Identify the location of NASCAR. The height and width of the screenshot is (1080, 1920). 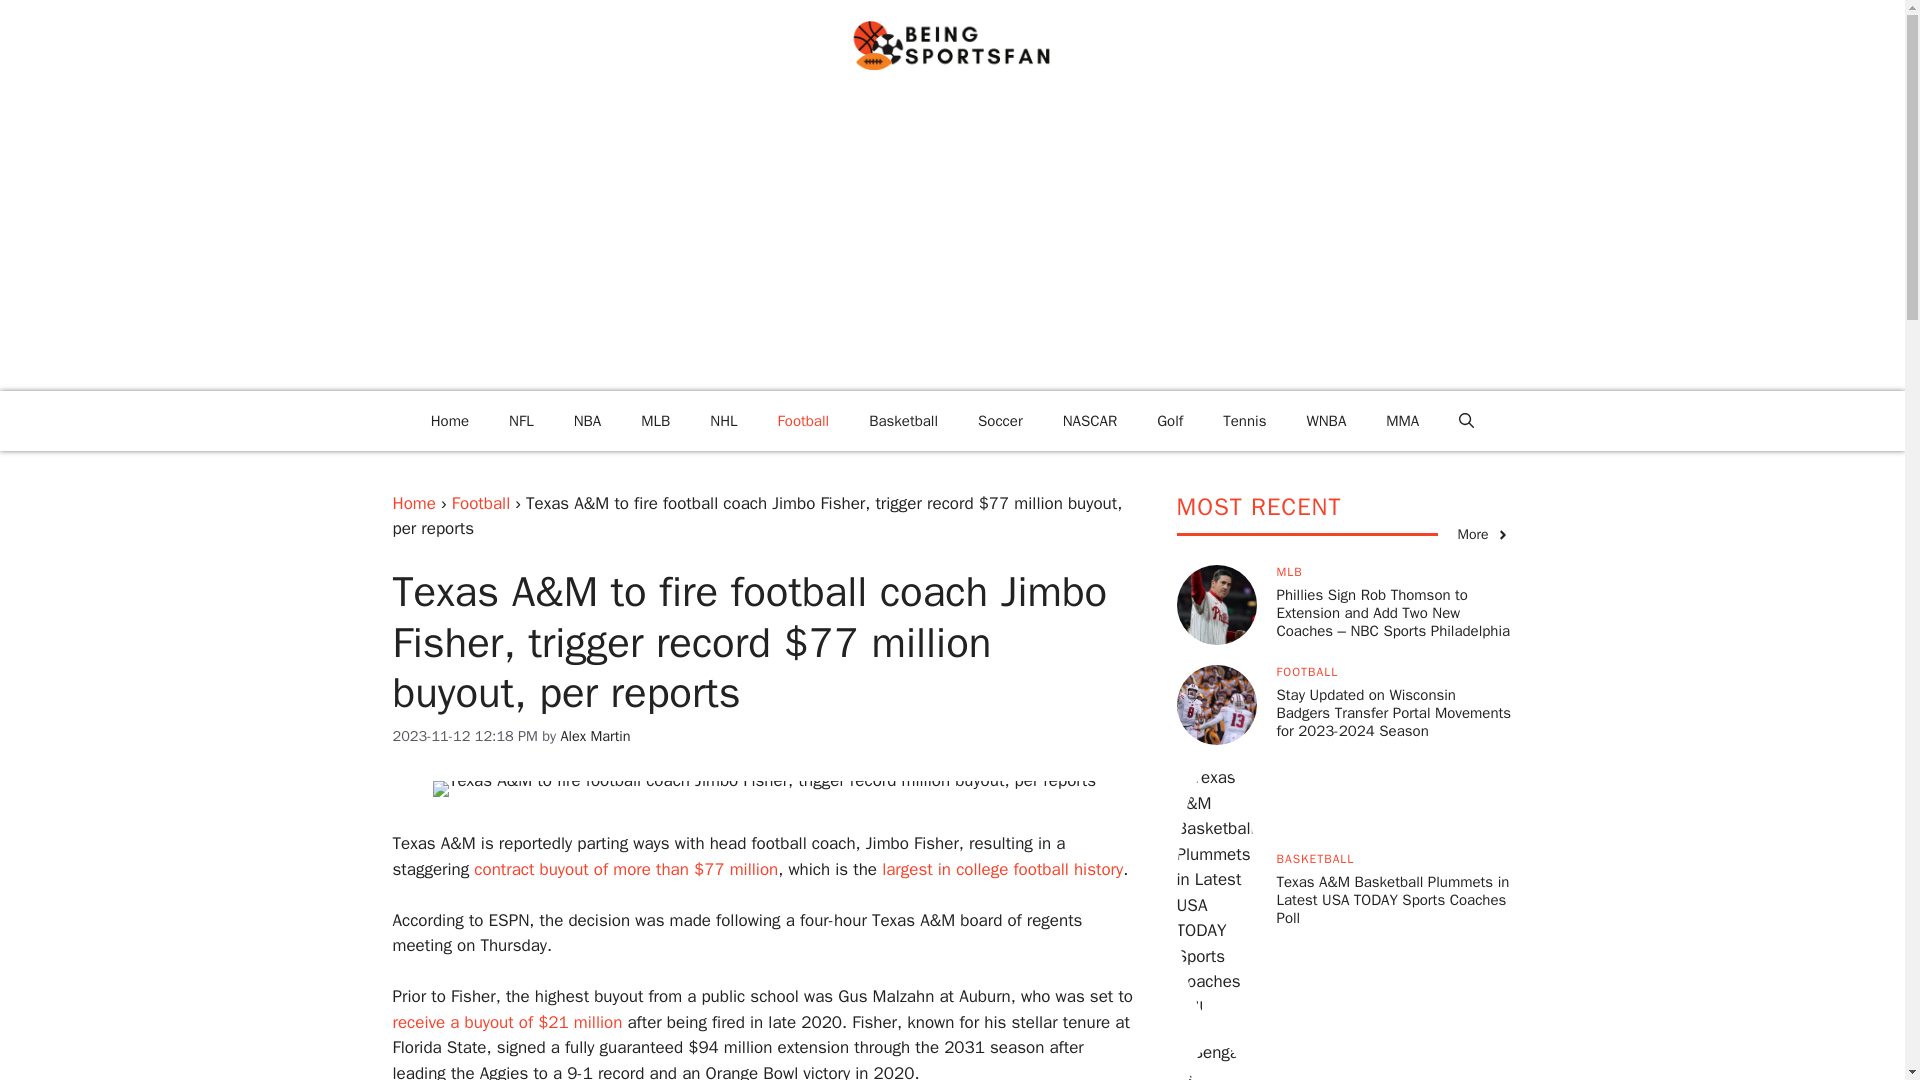
(1090, 420).